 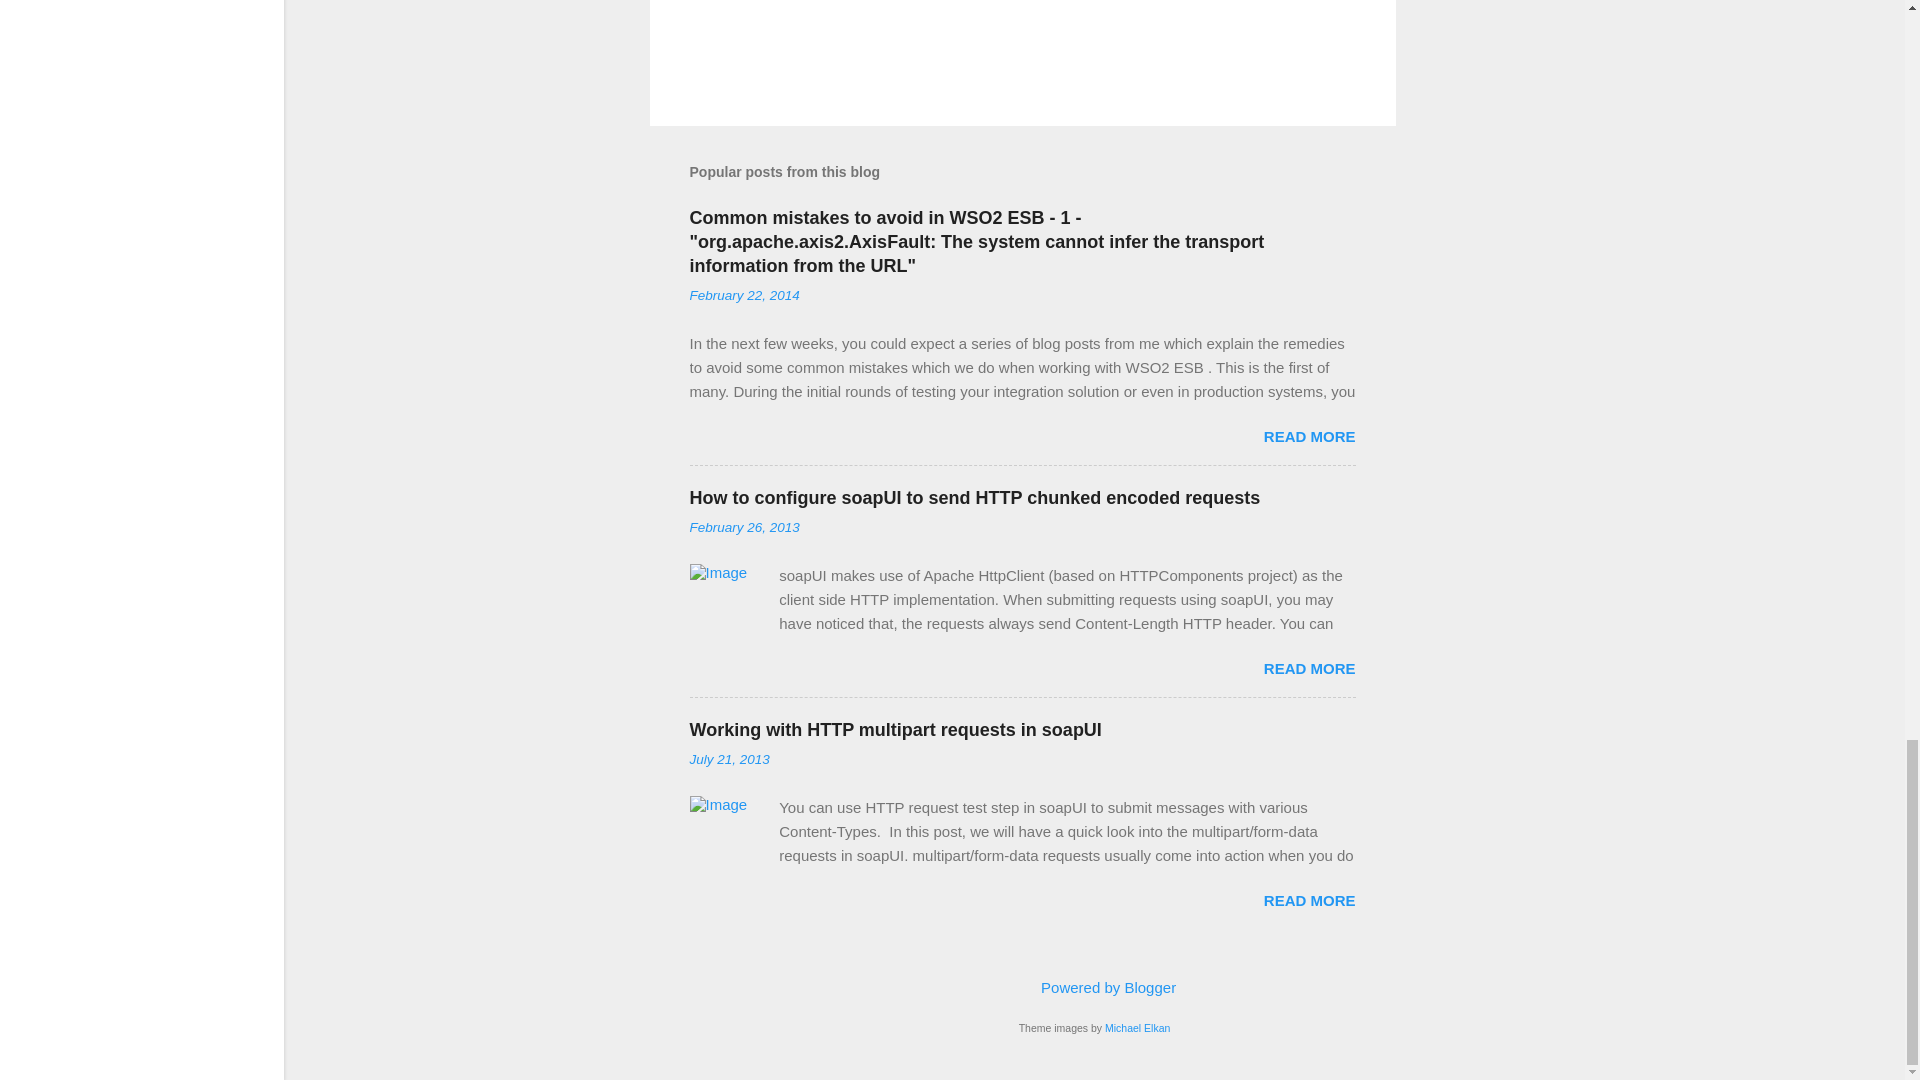 I want to click on July 21, 2013, so click(x=729, y=758).